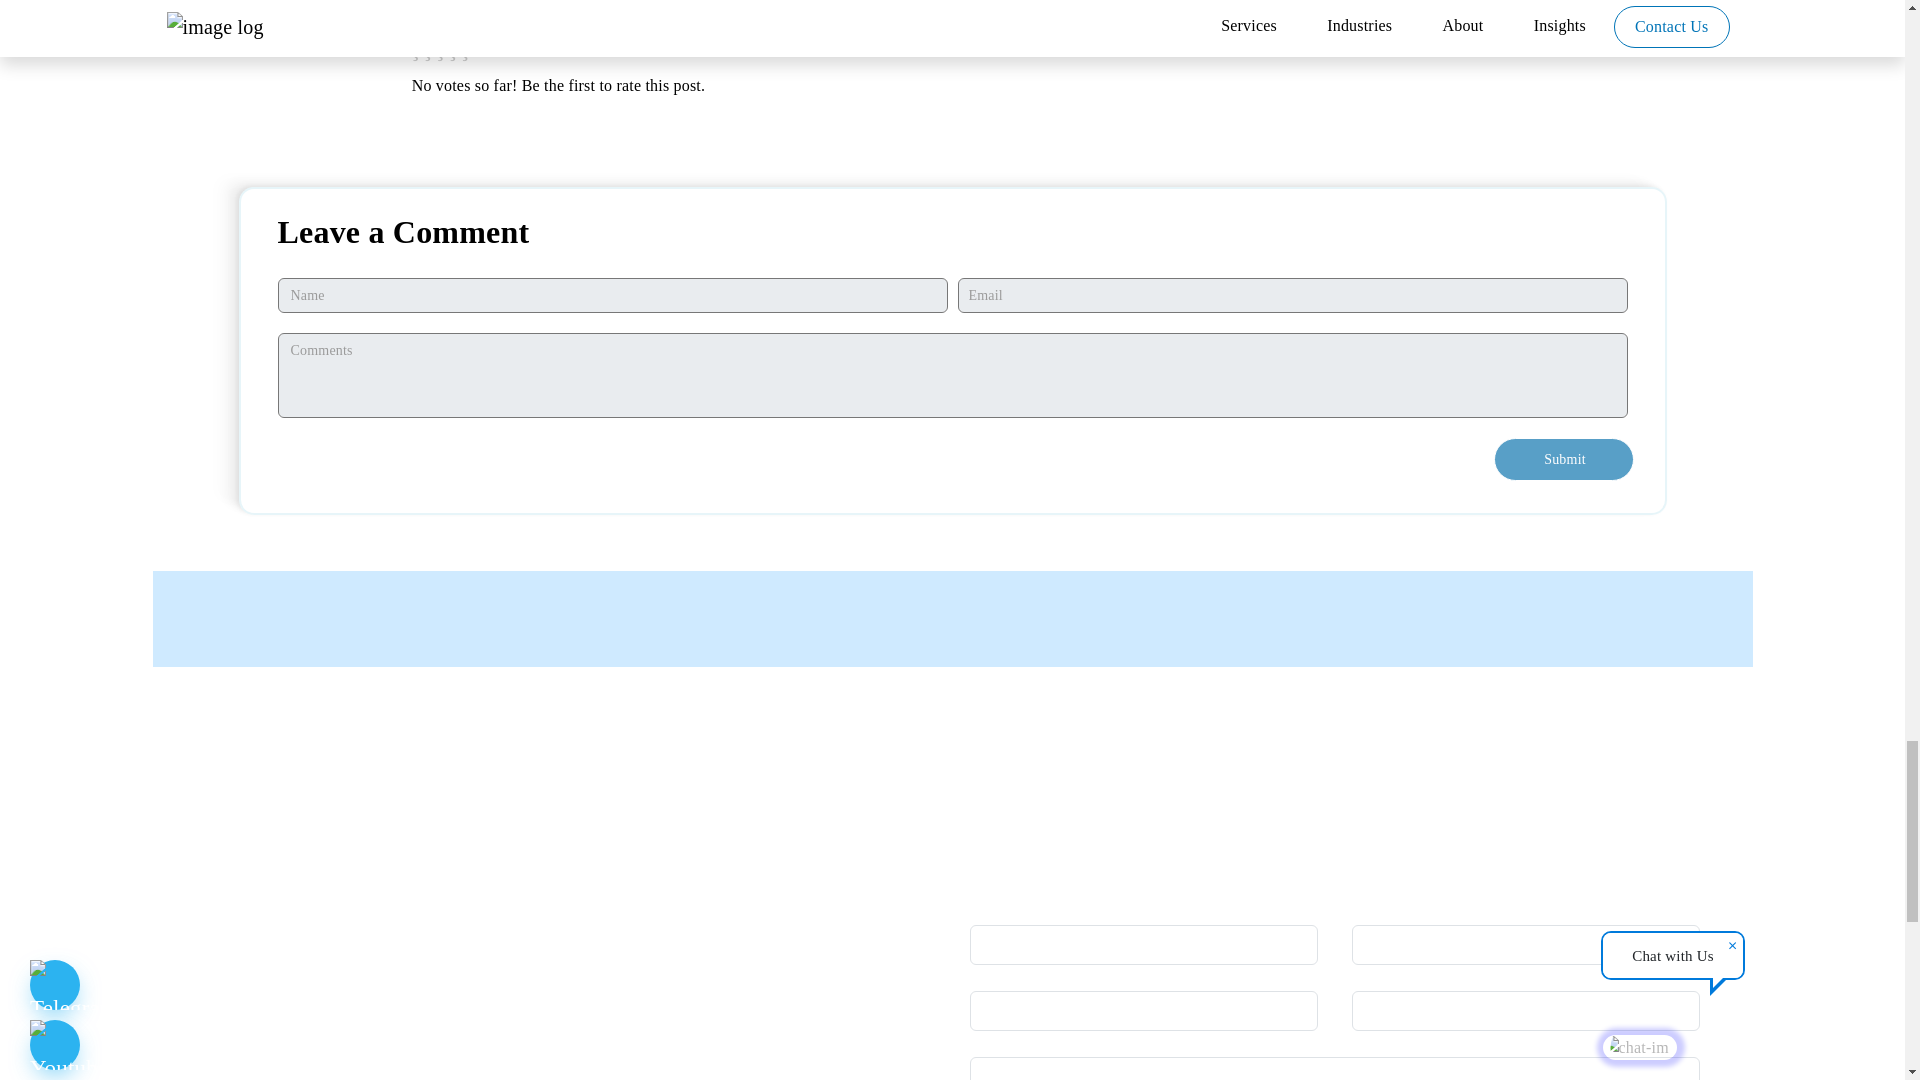  What do you see at coordinates (1488, 6) in the screenshot?
I see `mail` at bounding box center [1488, 6].